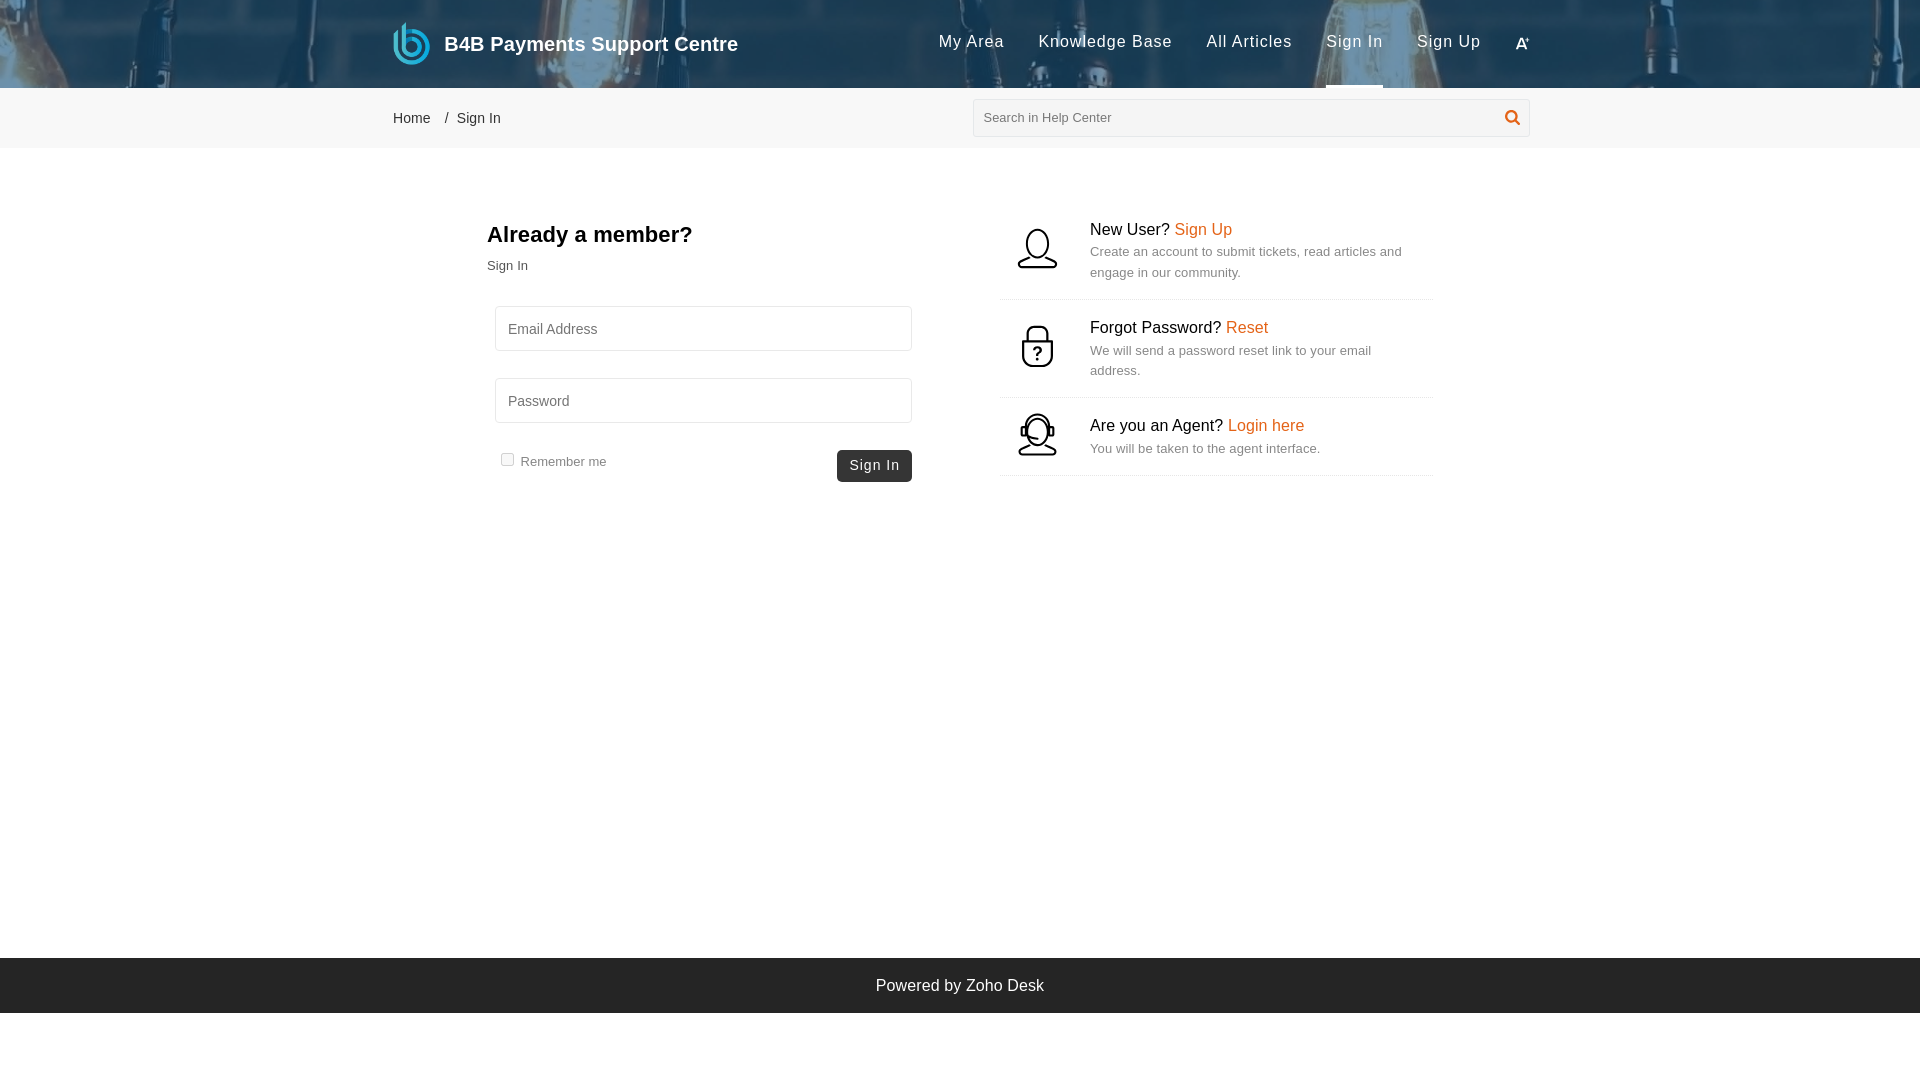  Describe the element at coordinates (1248, 41) in the screenshot. I see `All Articles` at that location.